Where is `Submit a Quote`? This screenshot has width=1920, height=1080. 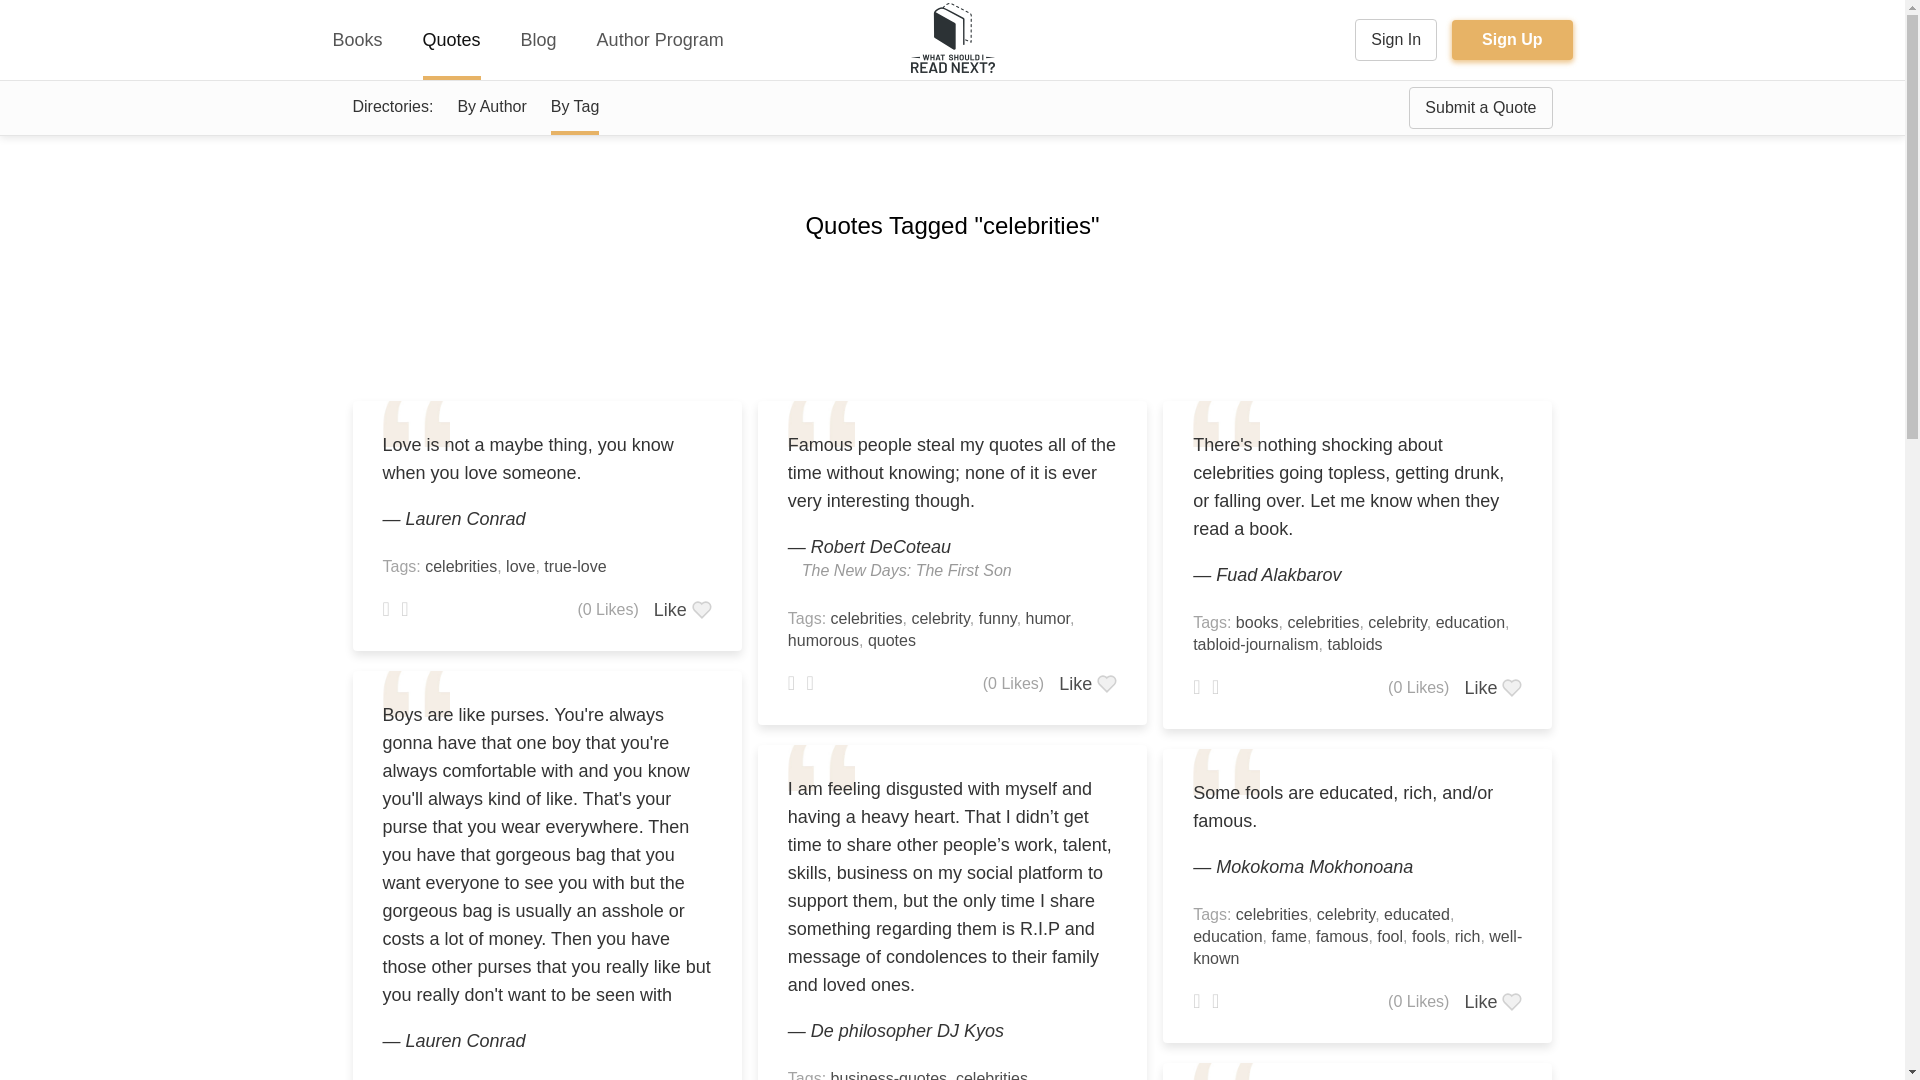 Submit a Quote is located at coordinates (1480, 108).